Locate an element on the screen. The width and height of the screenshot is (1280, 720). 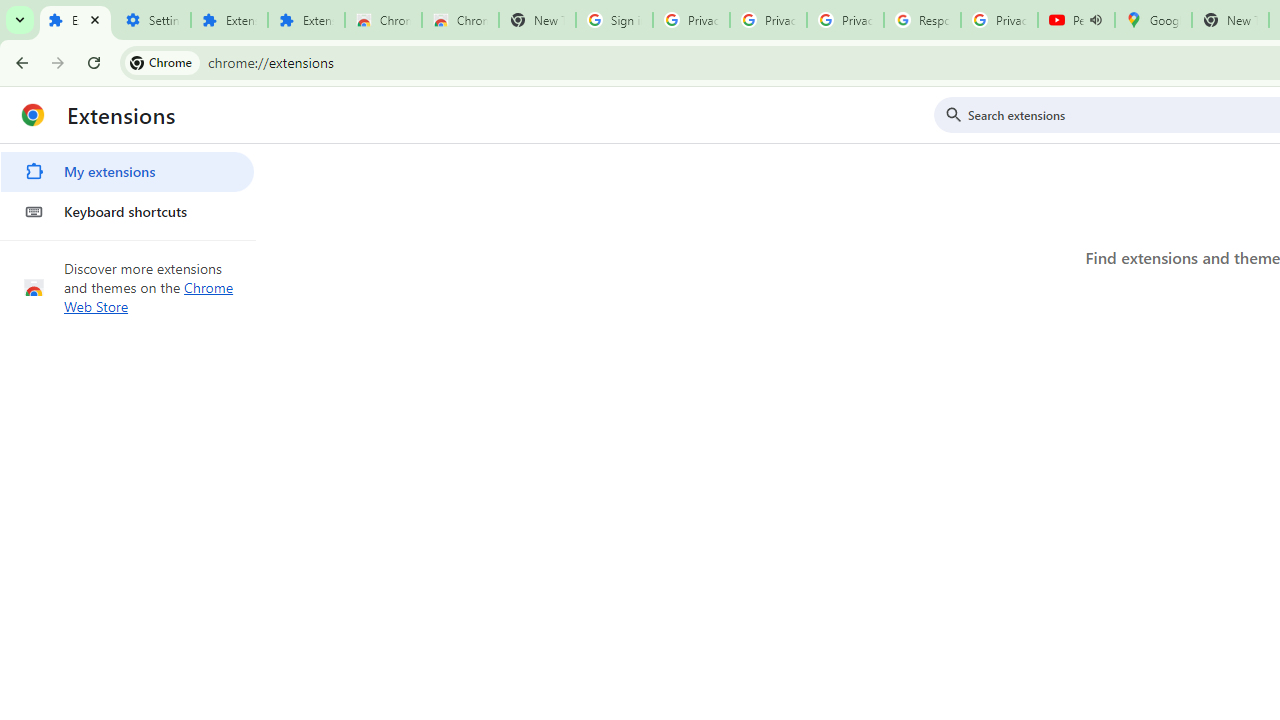
Extensions is located at coordinates (306, 20).